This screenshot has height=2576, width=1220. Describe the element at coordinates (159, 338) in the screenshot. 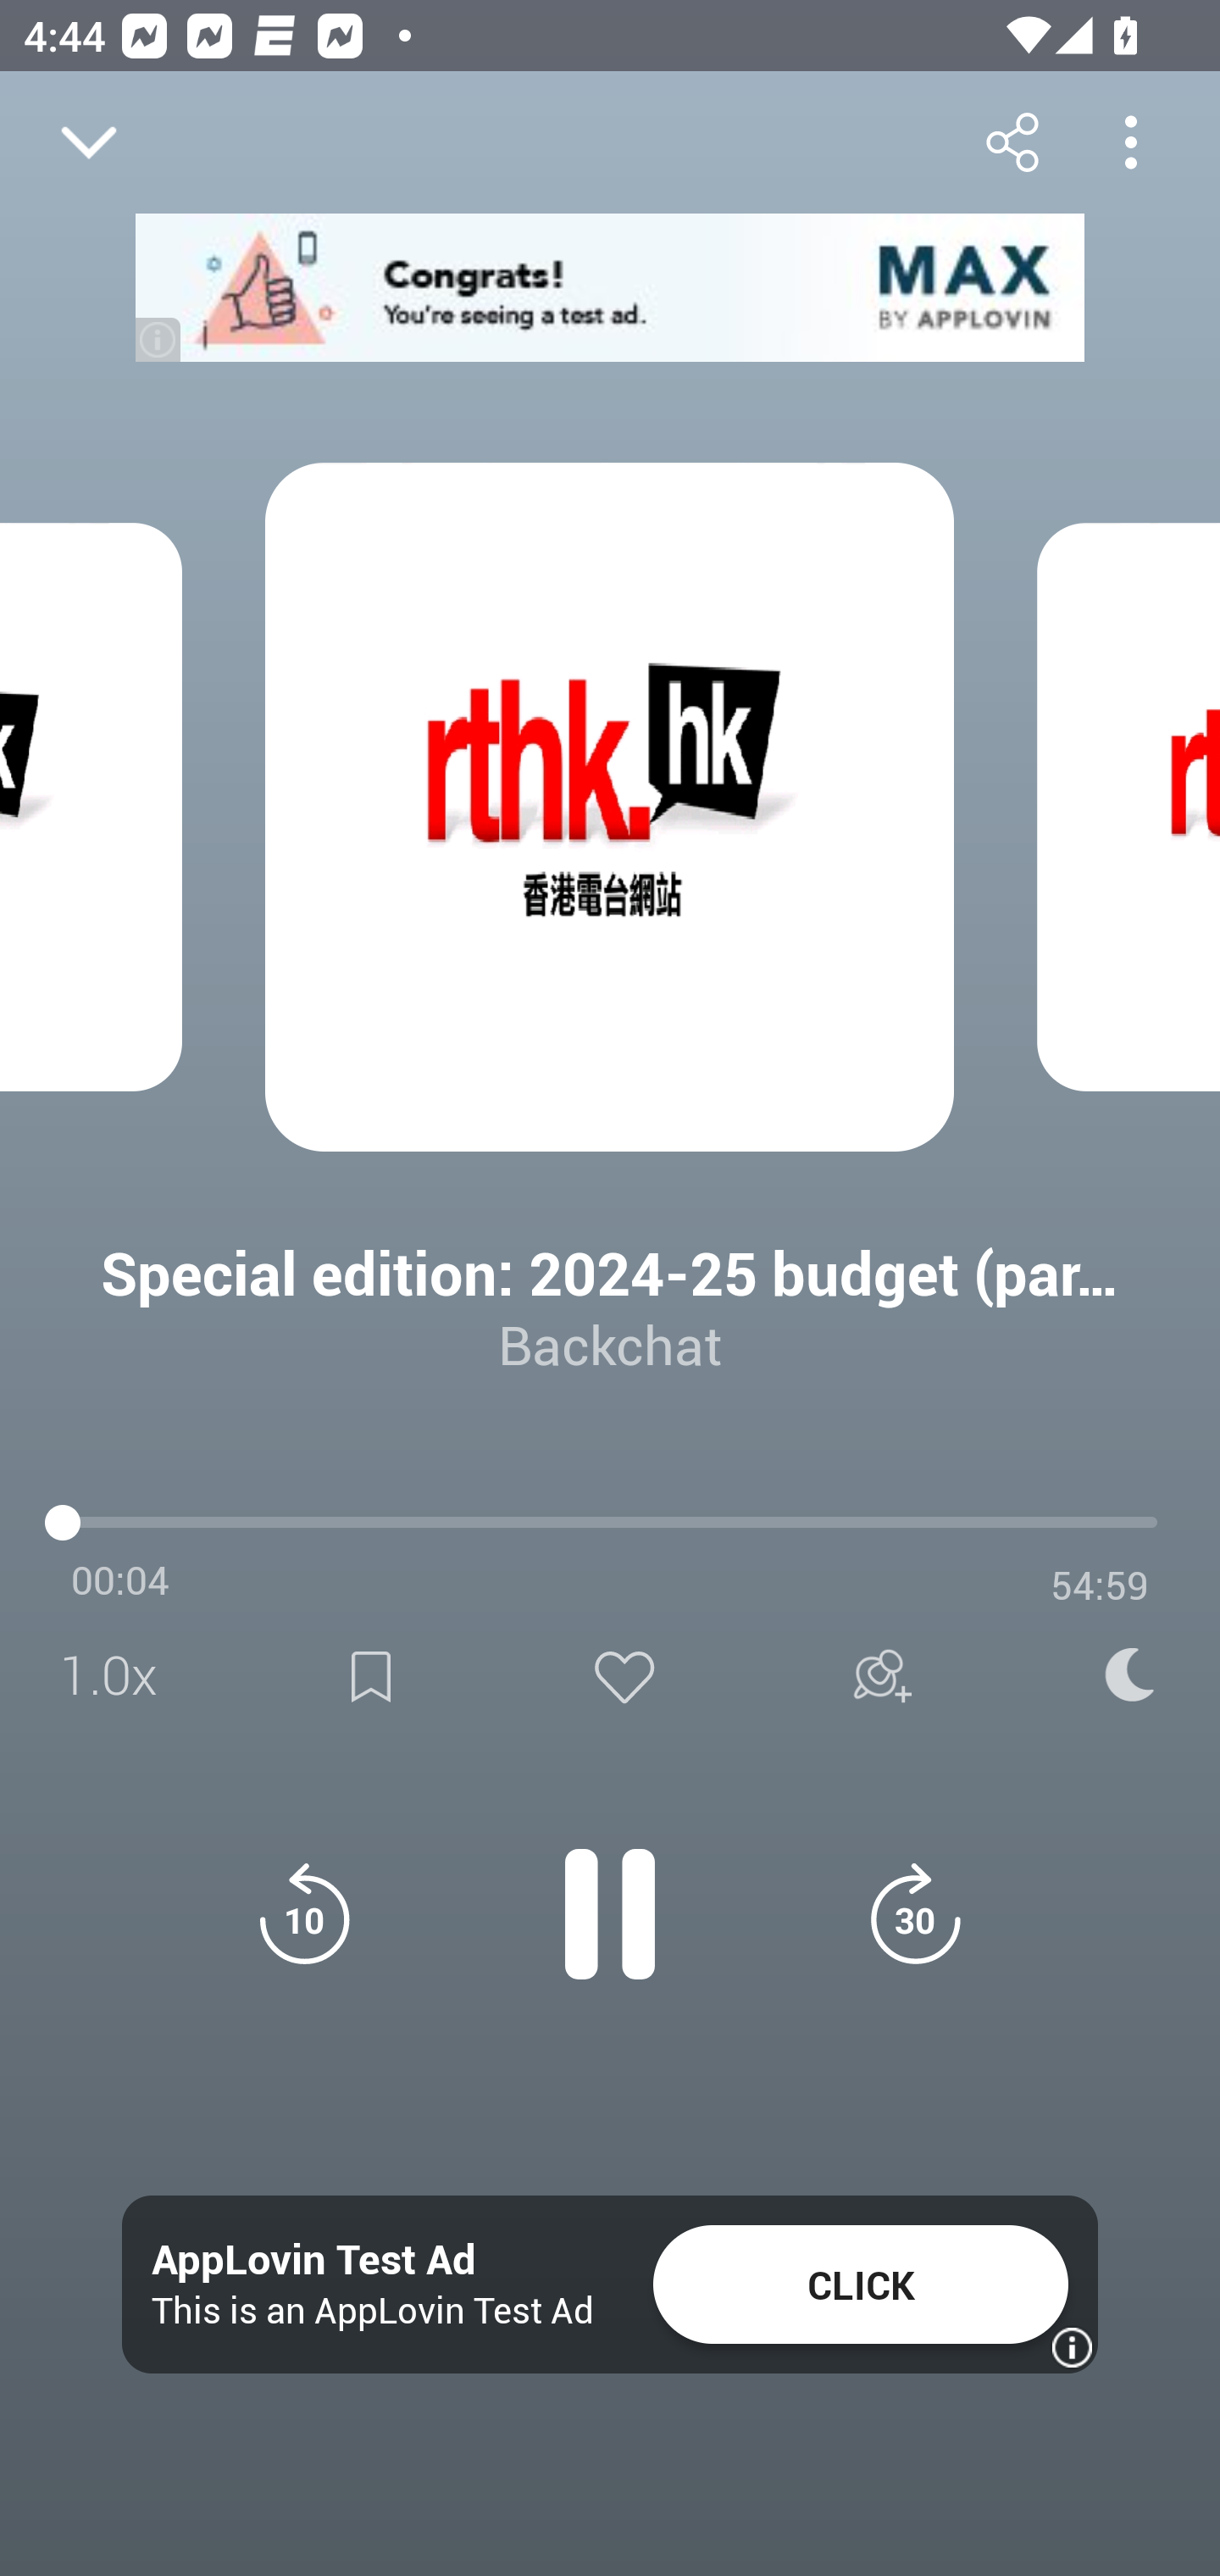

I see `(i)` at that location.